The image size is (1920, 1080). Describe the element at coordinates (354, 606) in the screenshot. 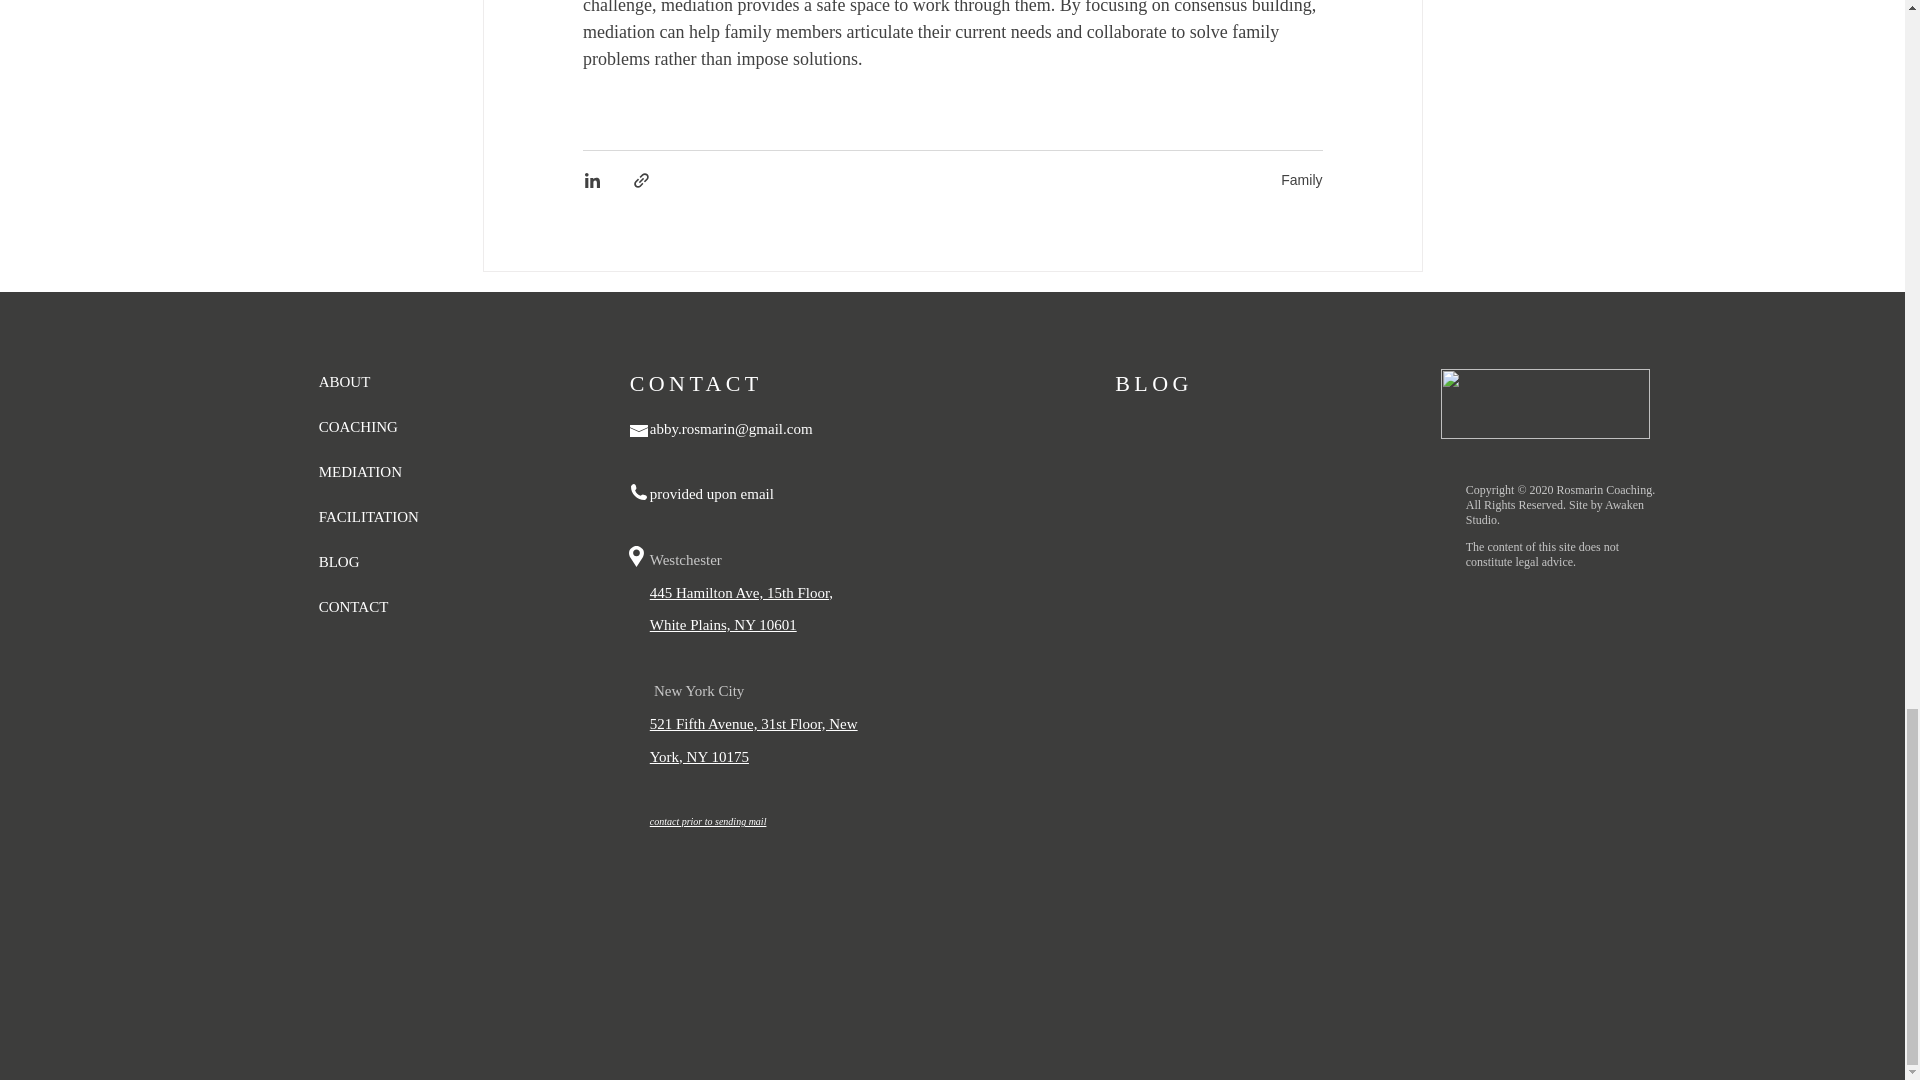

I see `CONTACT` at that location.